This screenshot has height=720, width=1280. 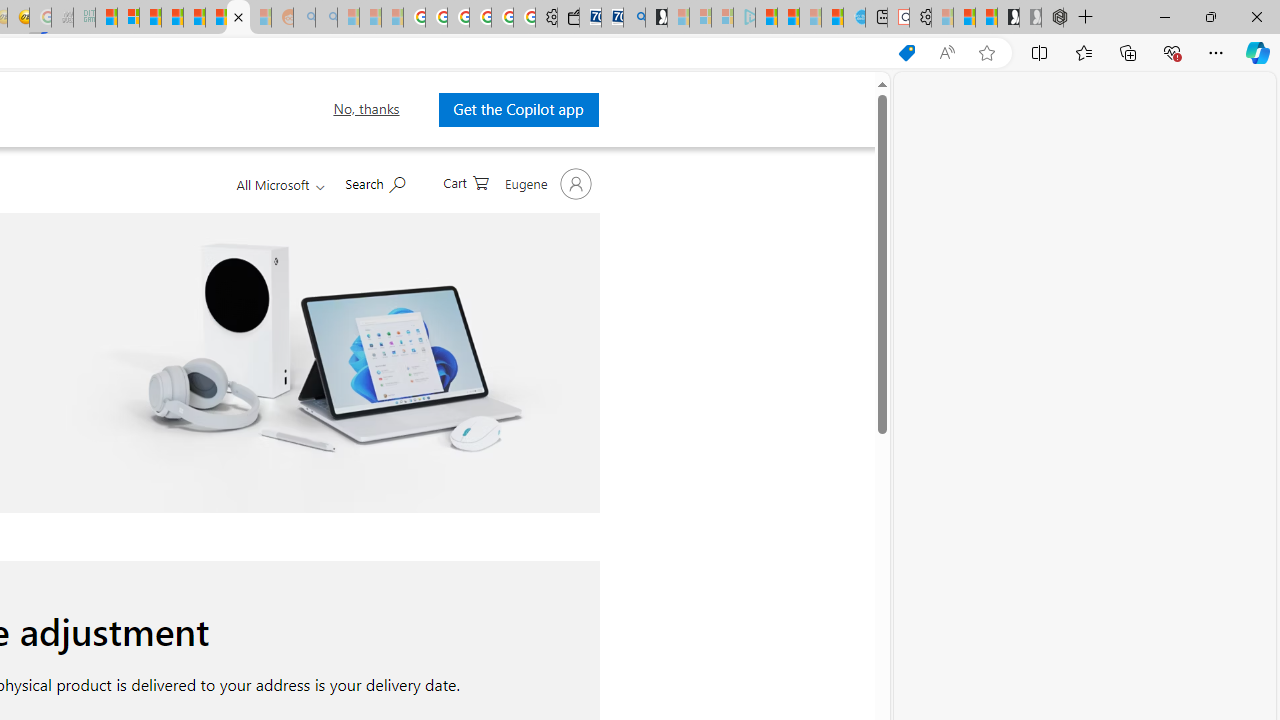 What do you see at coordinates (722, 18) in the screenshot?
I see `Microsoft account | Privacy - Sleeping` at bounding box center [722, 18].